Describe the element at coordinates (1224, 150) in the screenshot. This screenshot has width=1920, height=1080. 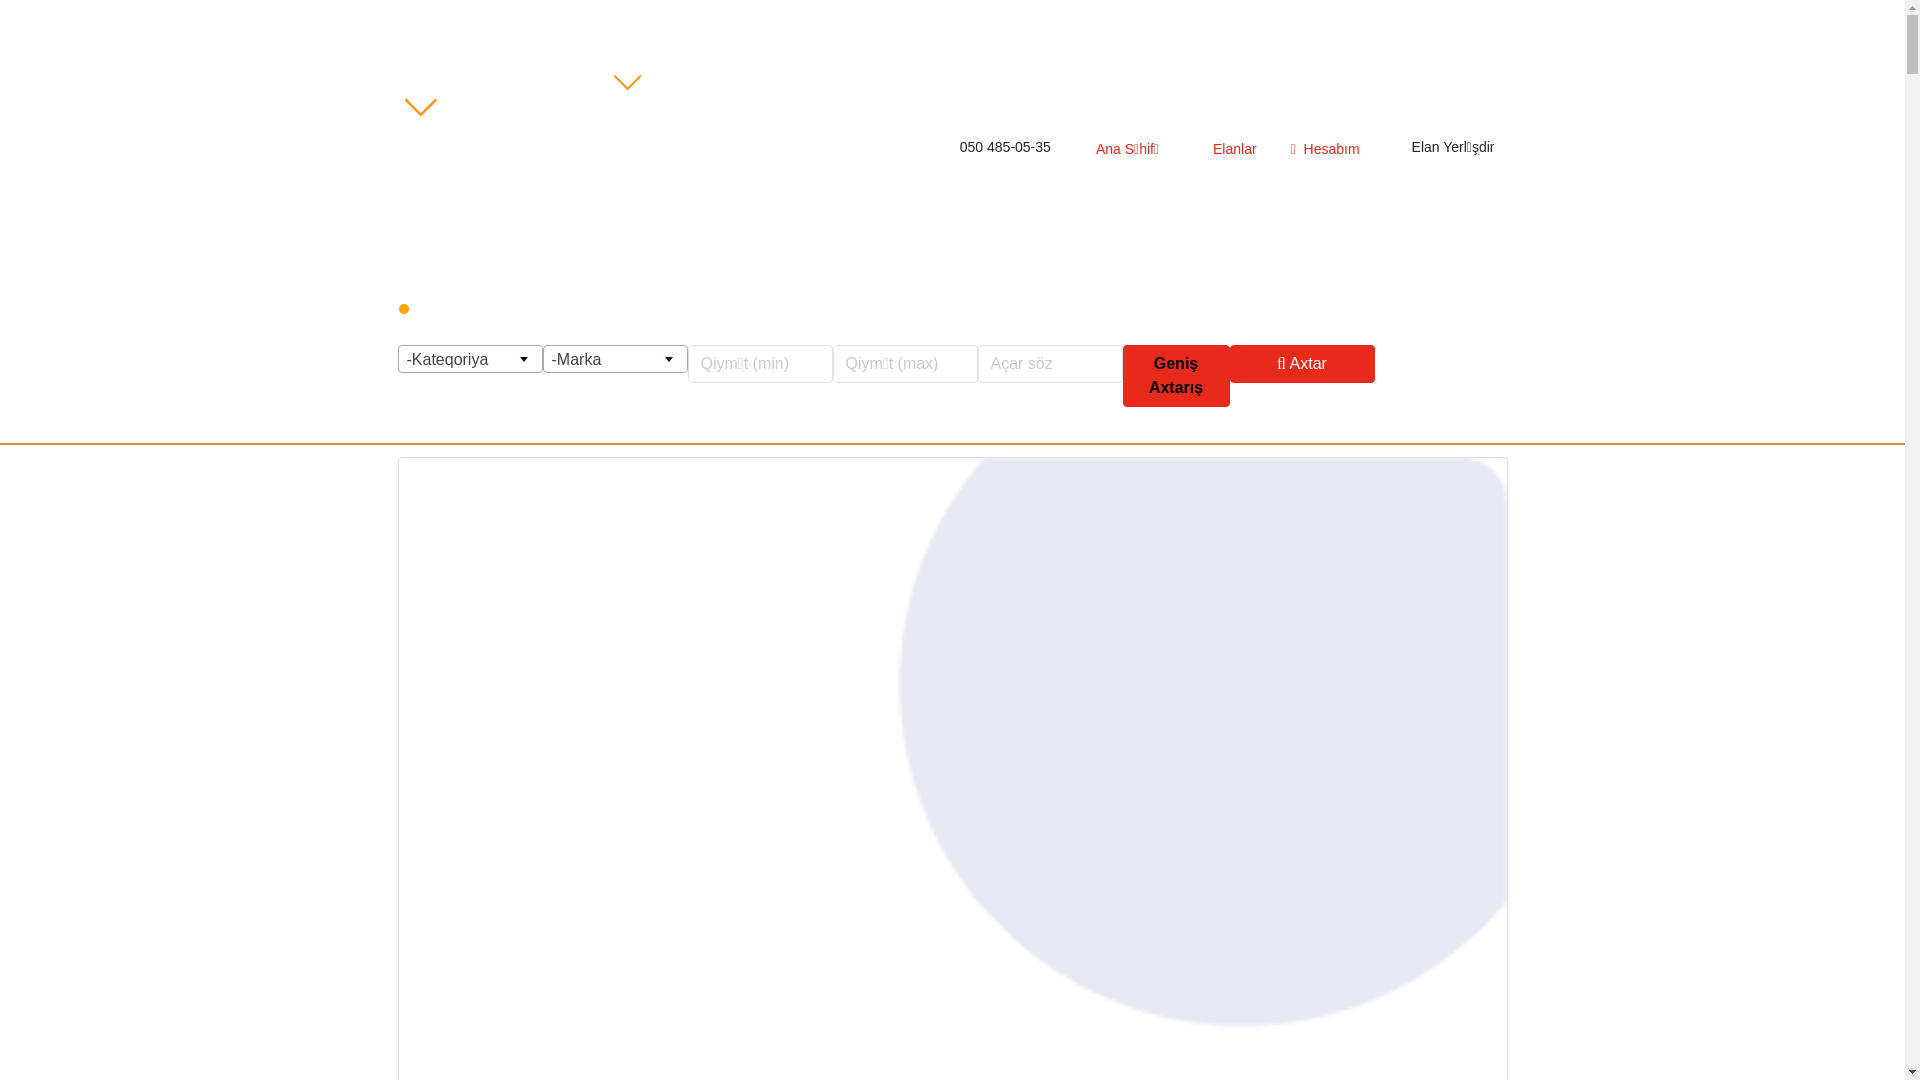
I see `Elanlar` at that location.